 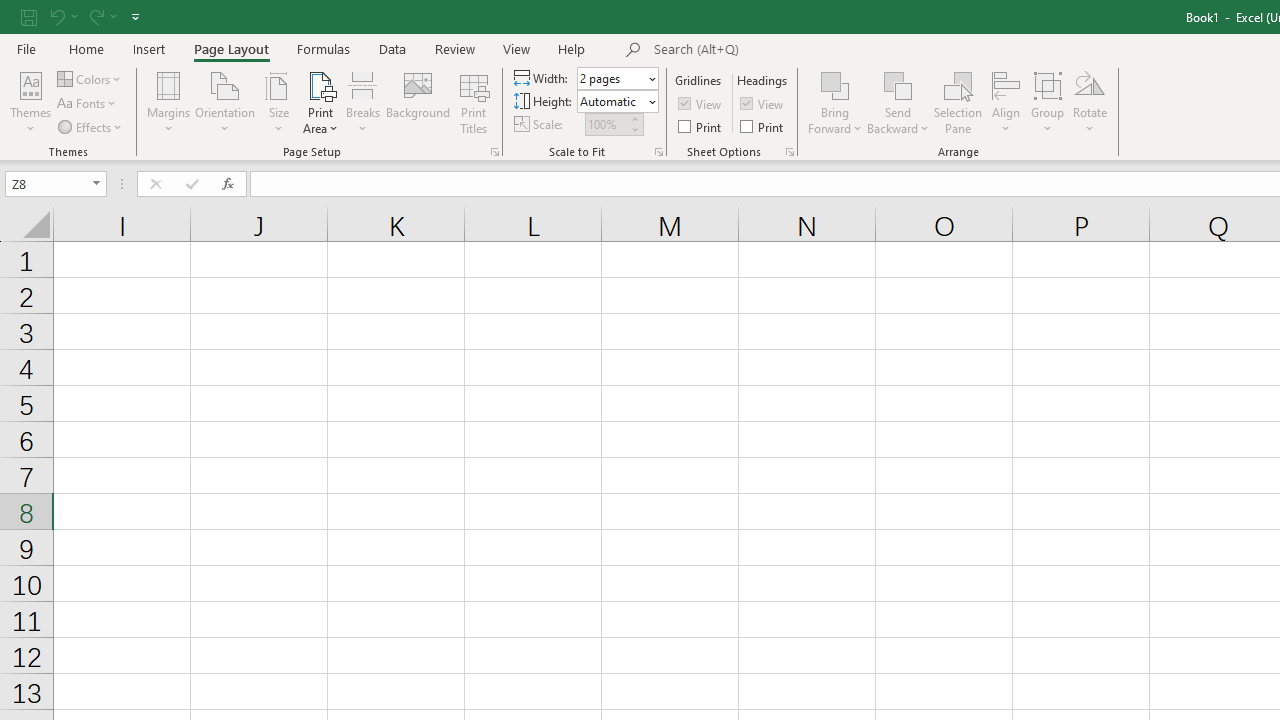 What do you see at coordinates (278, 102) in the screenshot?
I see `Size` at bounding box center [278, 102].